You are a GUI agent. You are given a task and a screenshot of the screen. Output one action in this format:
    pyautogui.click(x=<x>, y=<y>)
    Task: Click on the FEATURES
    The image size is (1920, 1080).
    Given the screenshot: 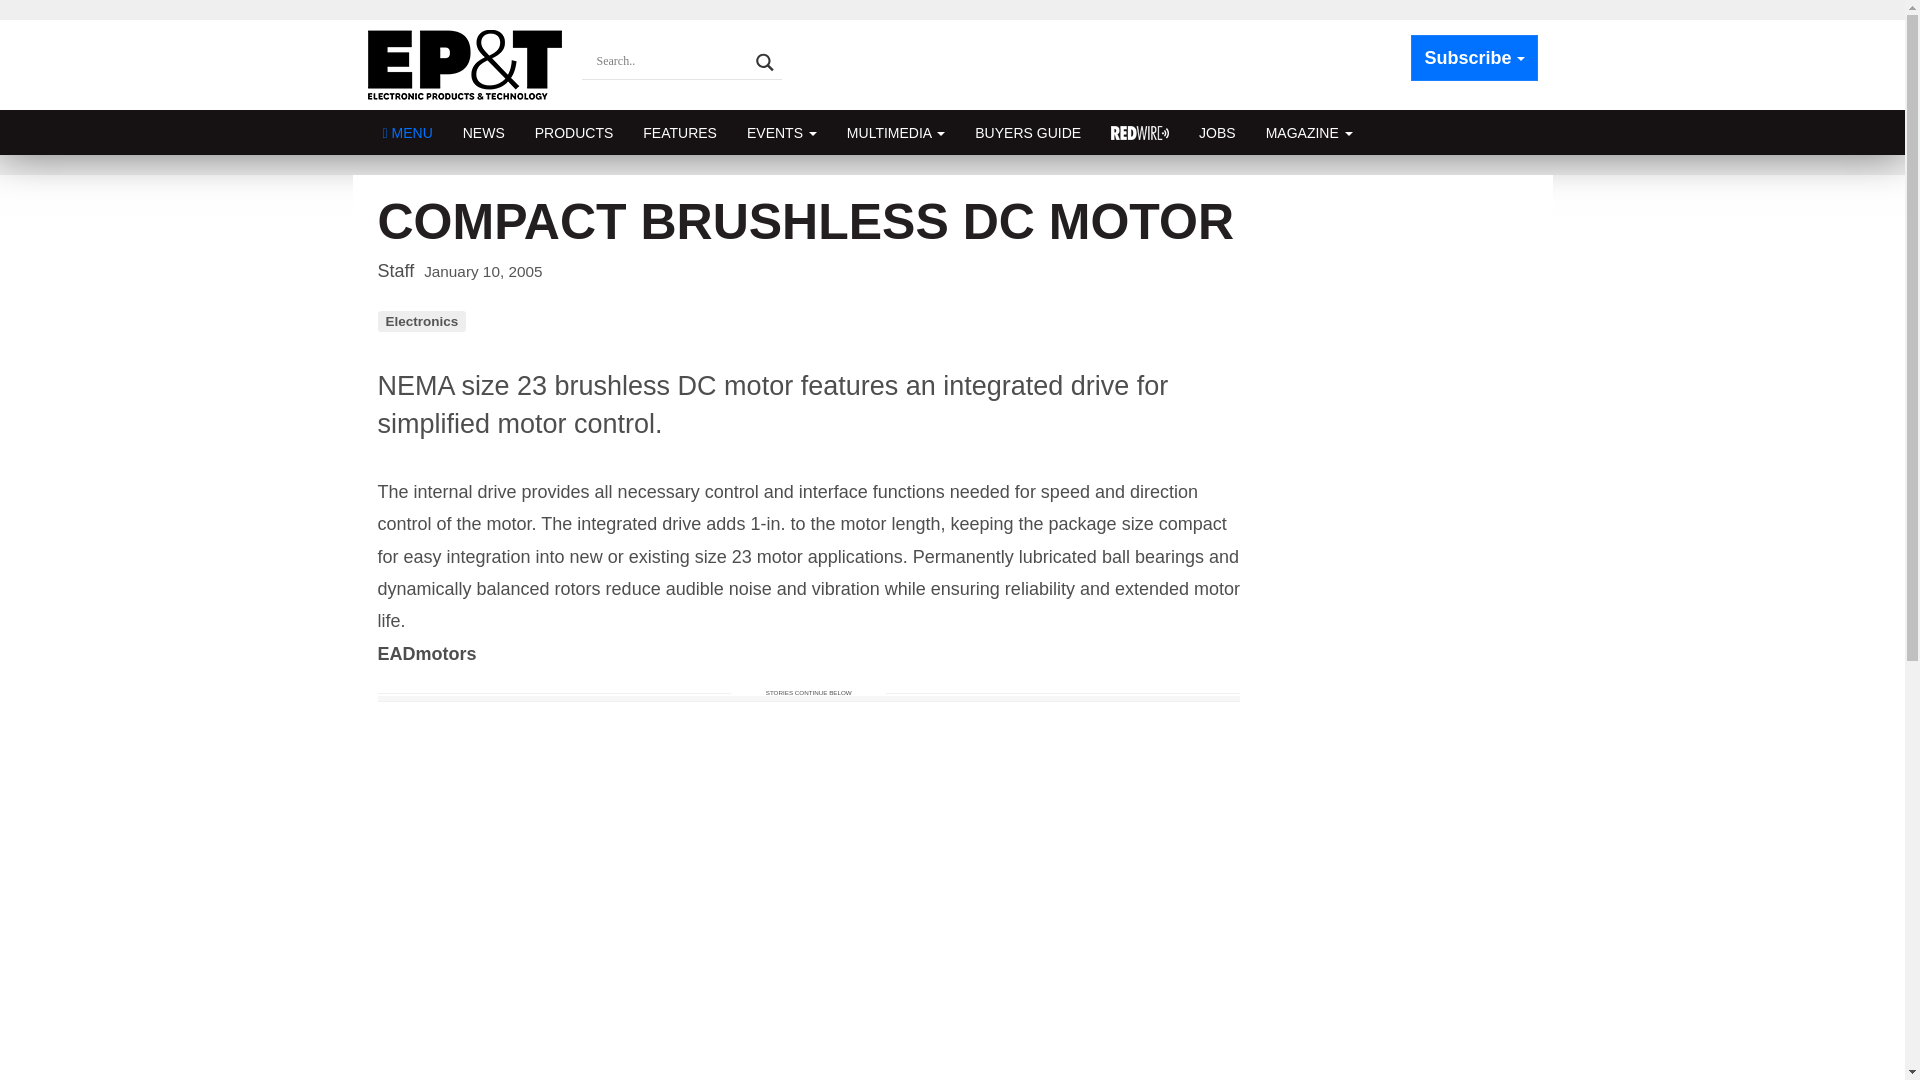 What is the action you would take?
    pyautogui.click(x=679, y=132)
    